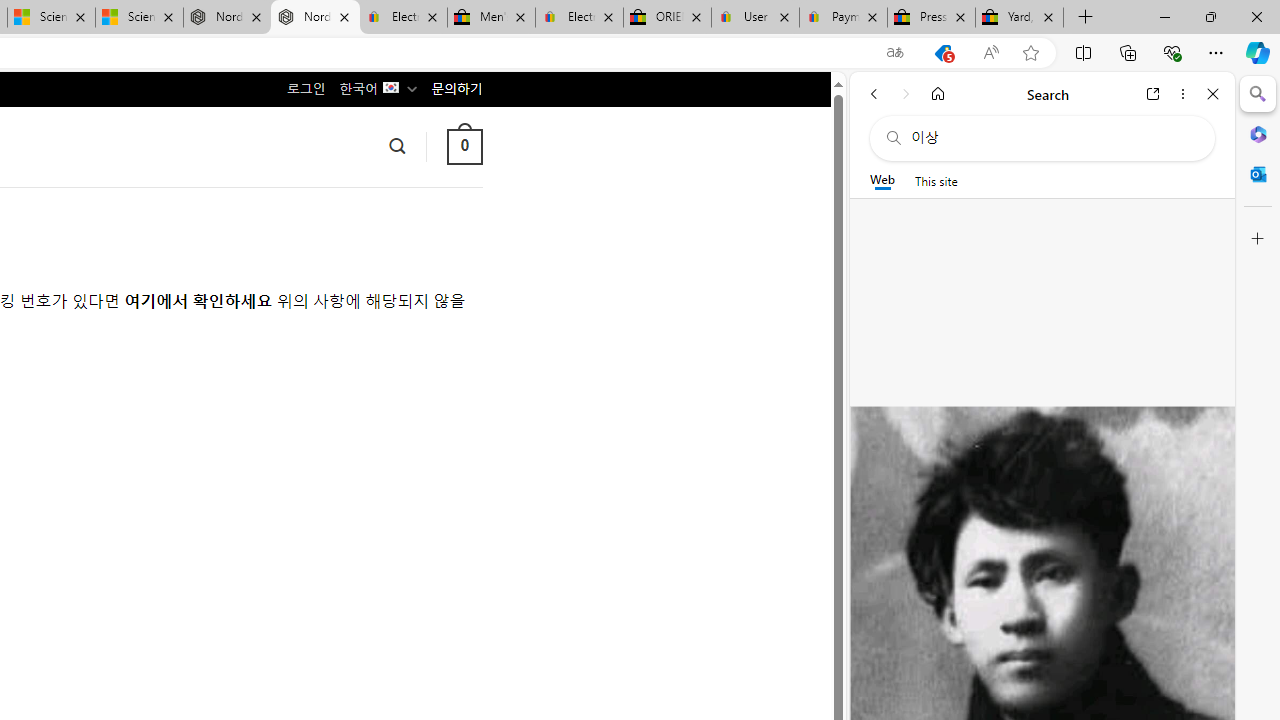 This screenshot has width=1280, height=720. I want to click on This site scope, so click(936, 180).